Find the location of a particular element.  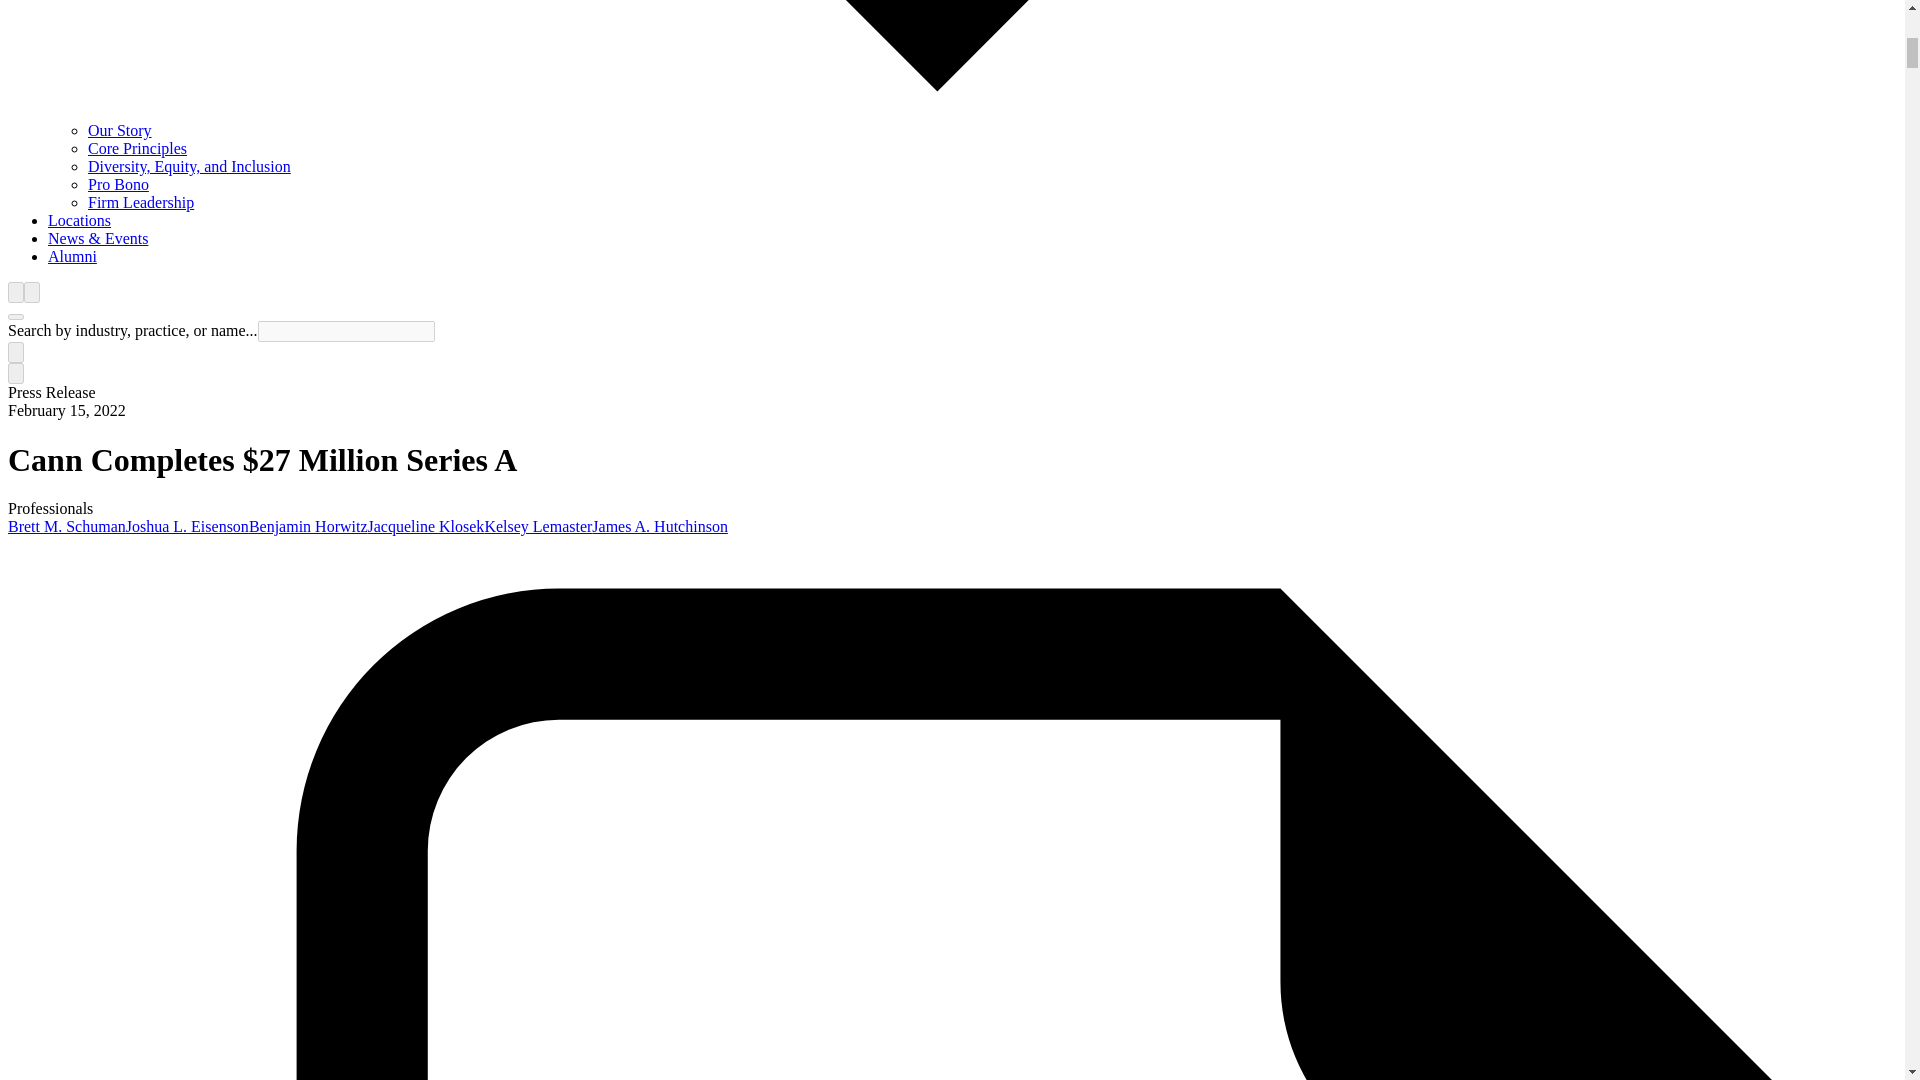

Pro Bono is located at coordinates (118, 184).